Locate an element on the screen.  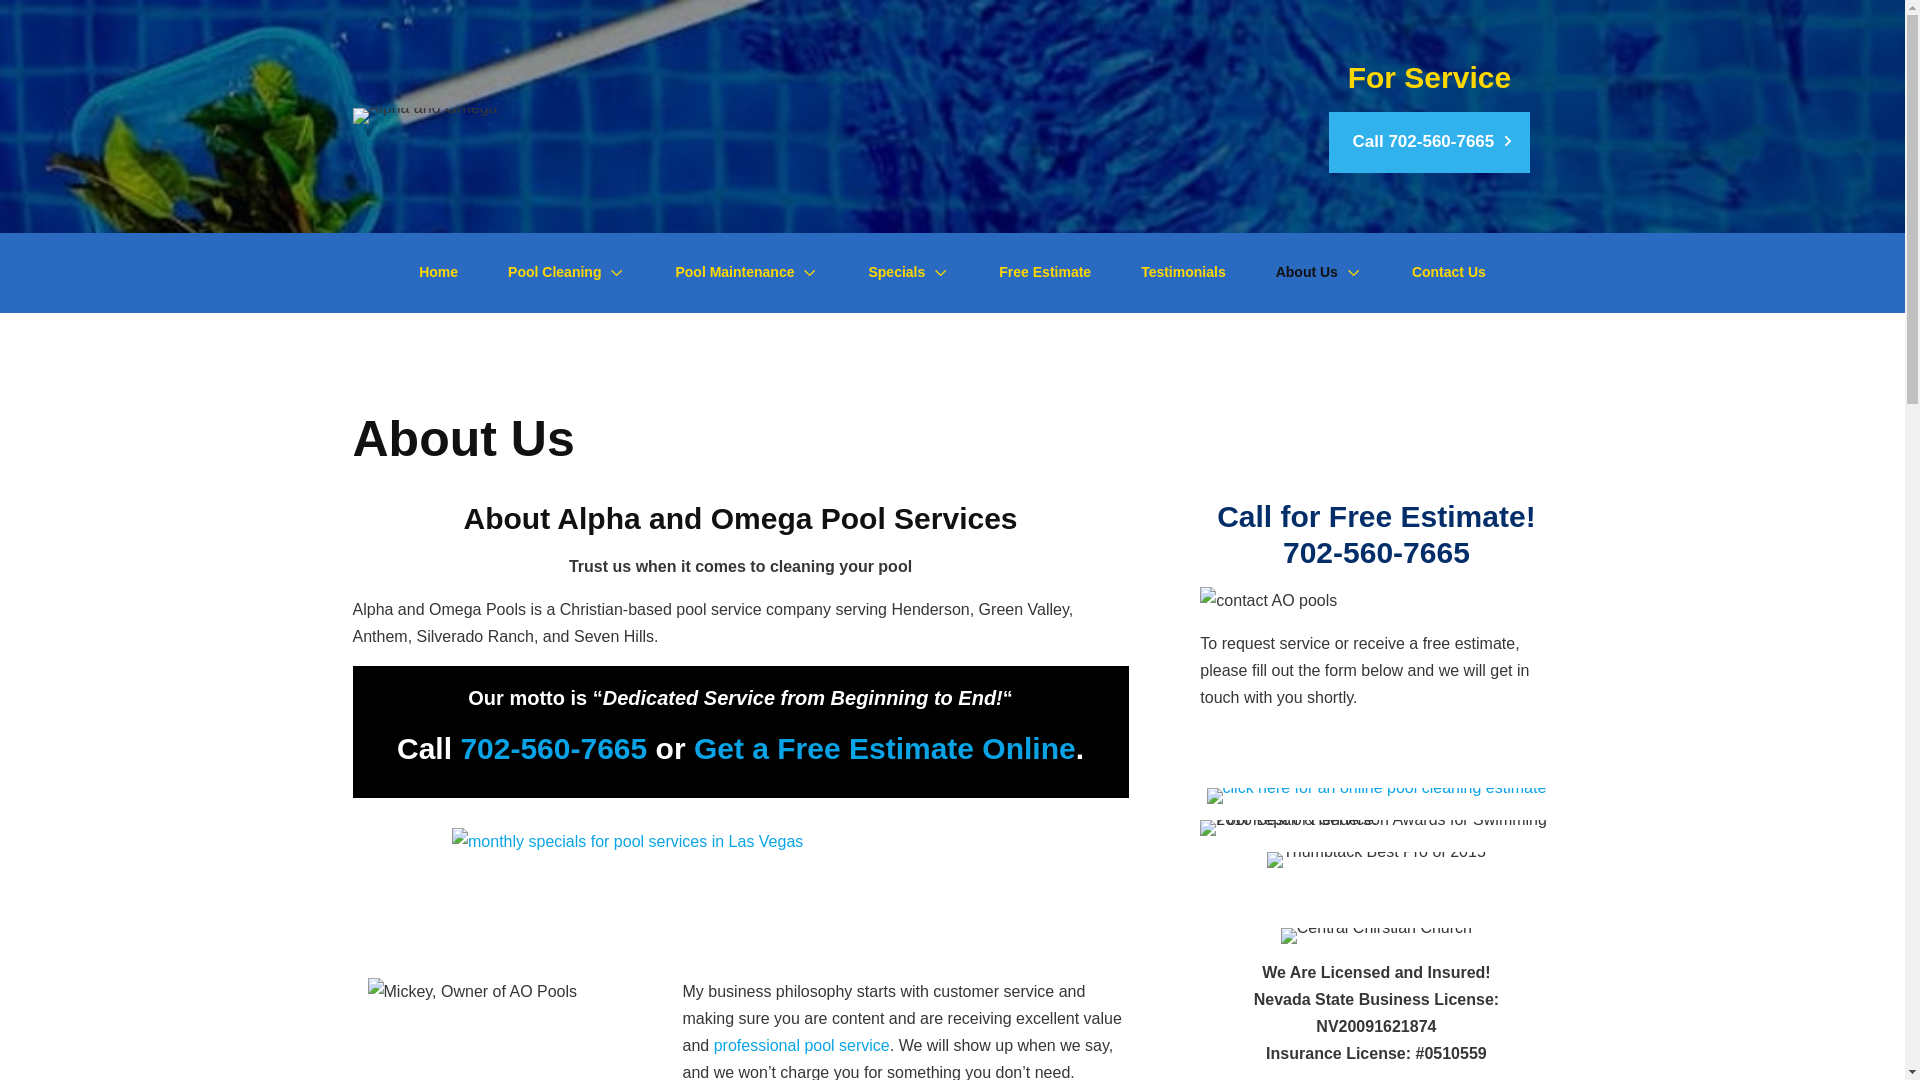
click here for an online pool cleaning estimate is located at coordinates (1377, 796).